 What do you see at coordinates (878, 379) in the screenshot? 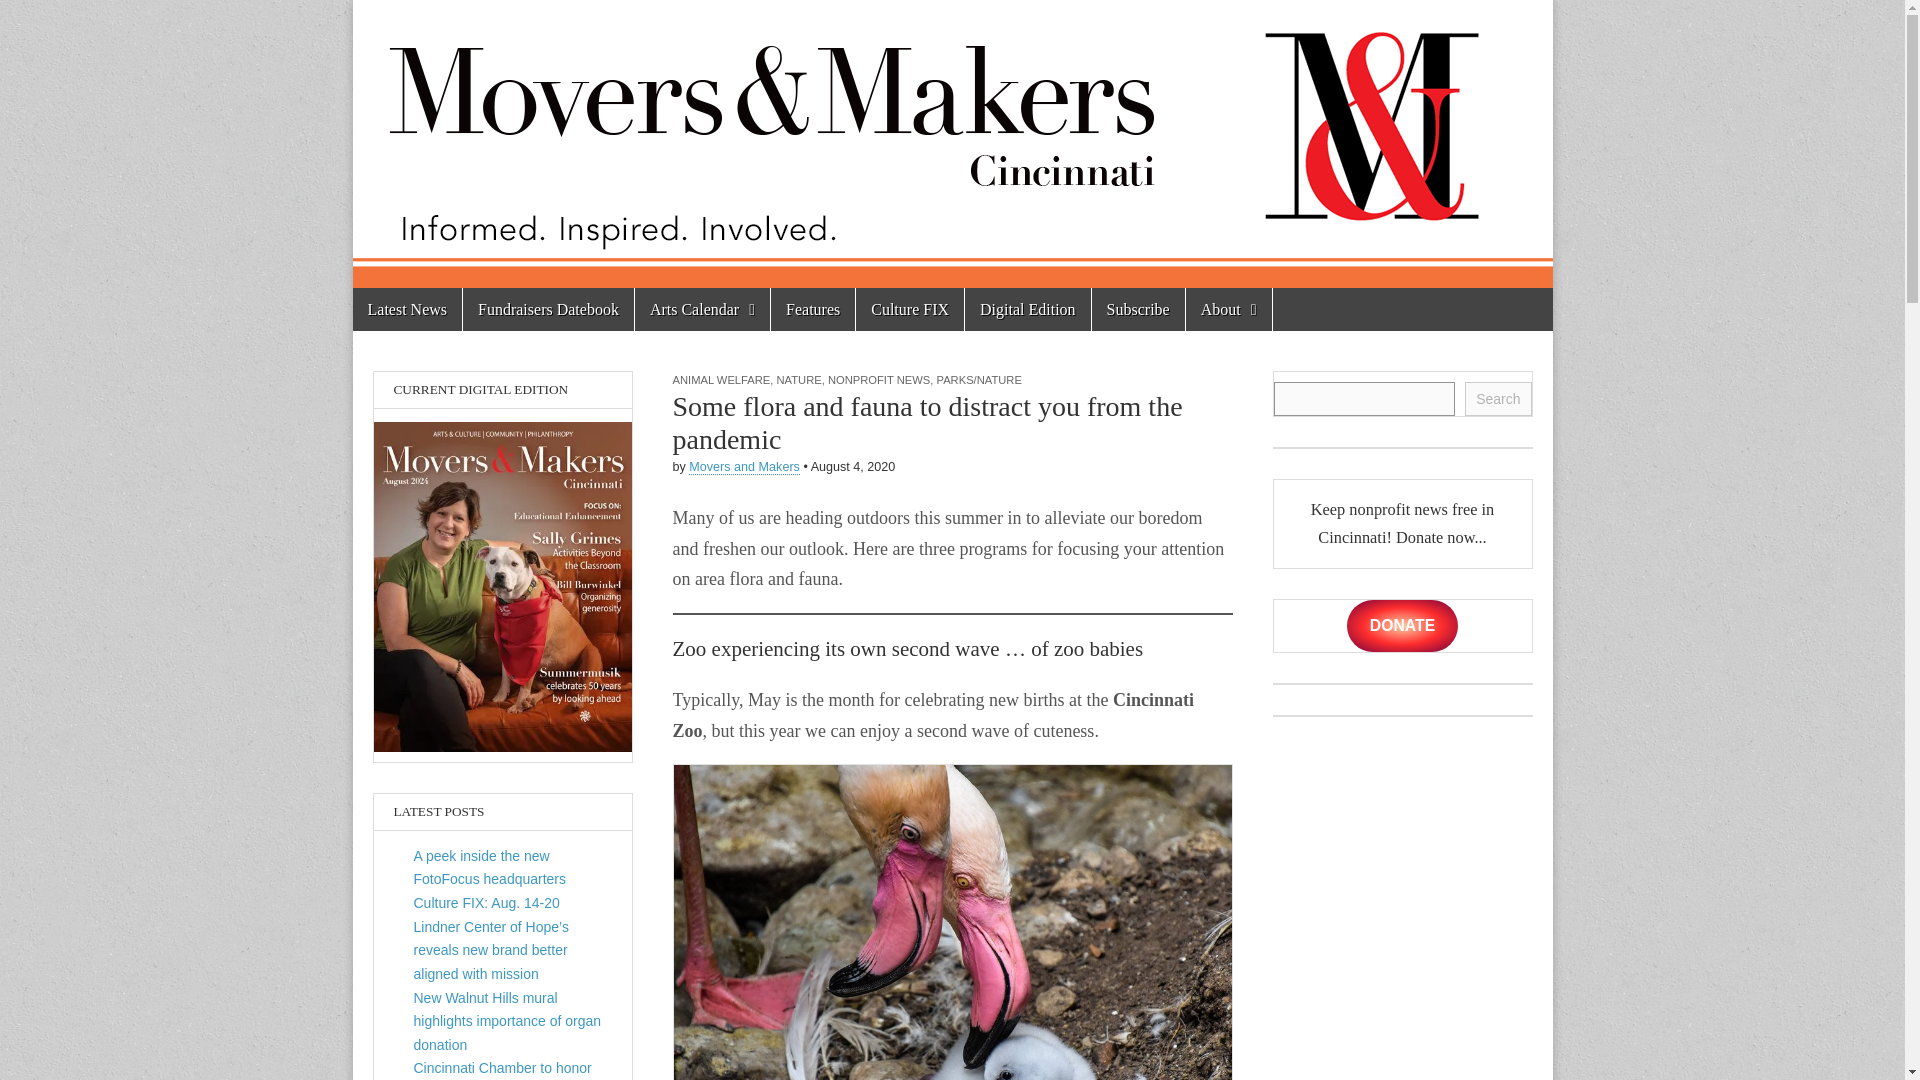
I see `NONPROFIT NEWS` at bounding box center [878, 379].